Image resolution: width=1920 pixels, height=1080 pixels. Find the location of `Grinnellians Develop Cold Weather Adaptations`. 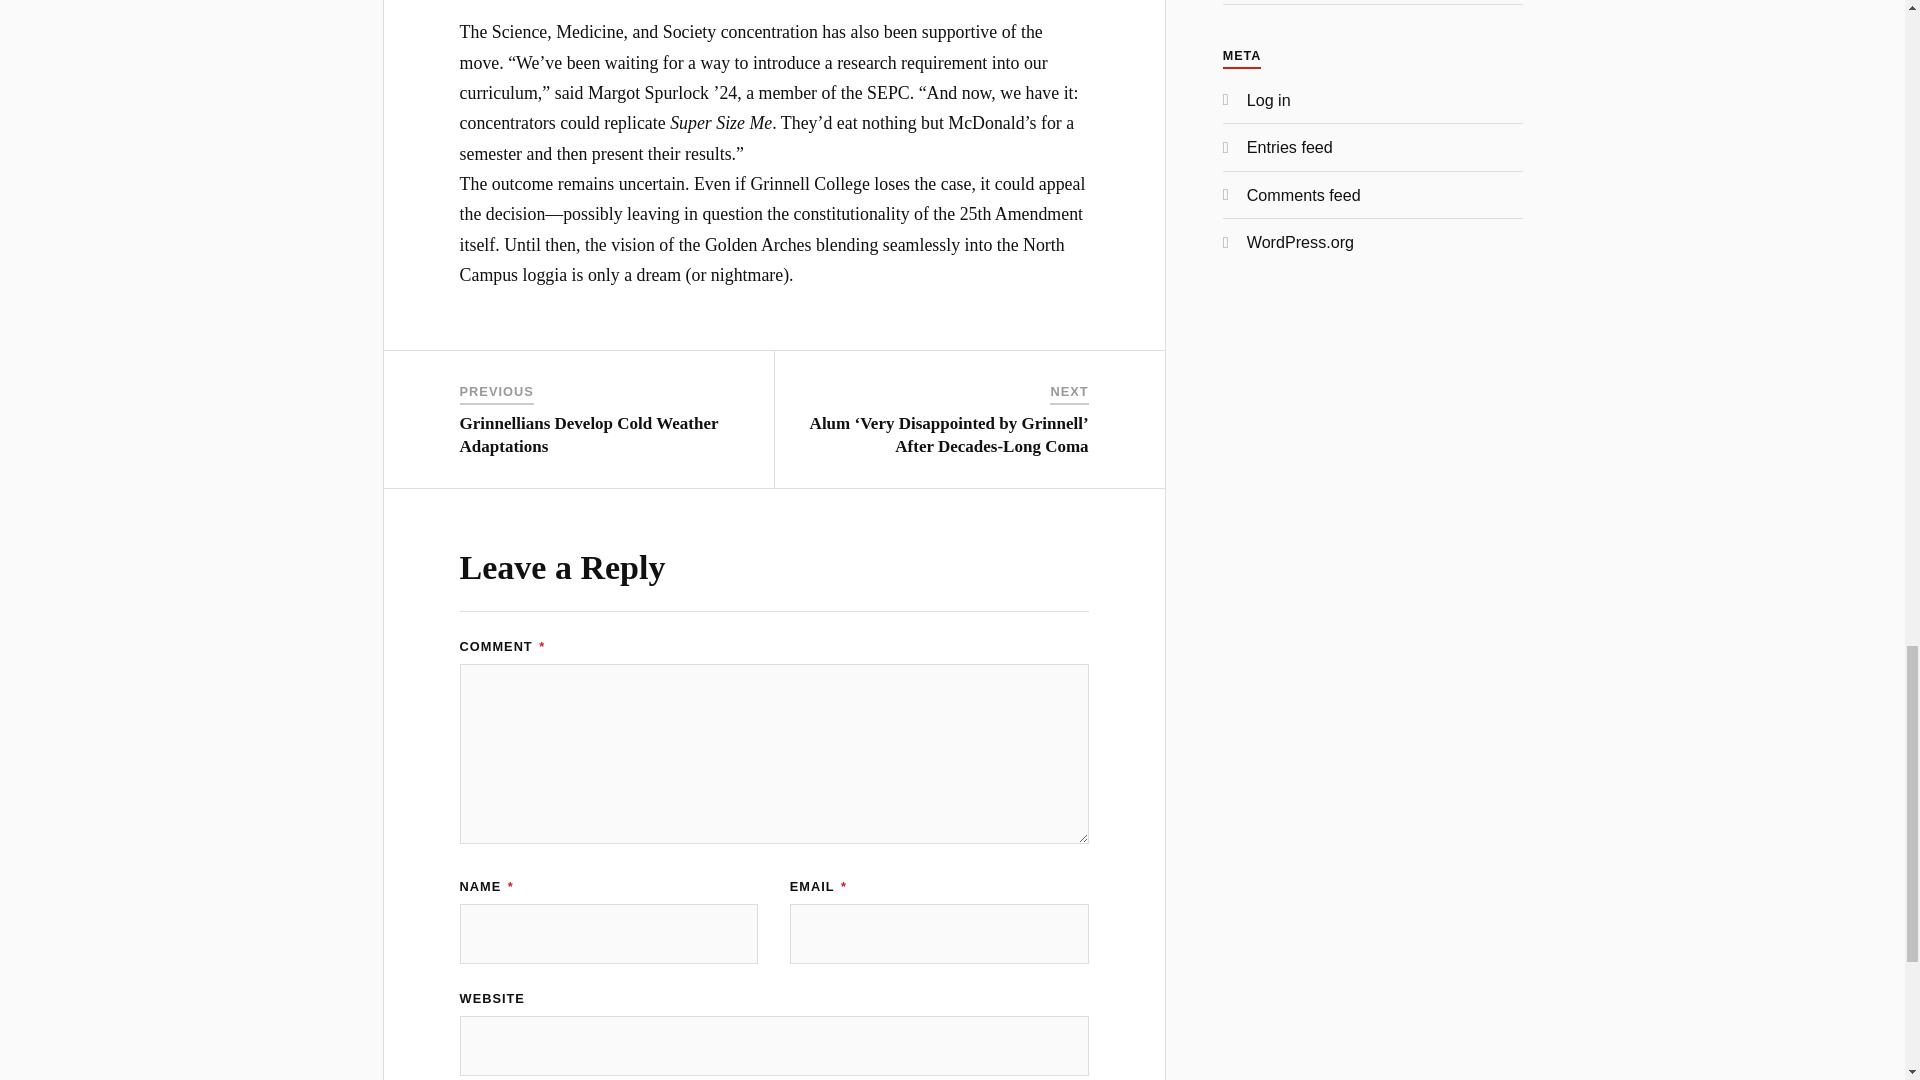

Grinnellians Develop Cold Weather Adaptations is located at coordinates (589, 434).